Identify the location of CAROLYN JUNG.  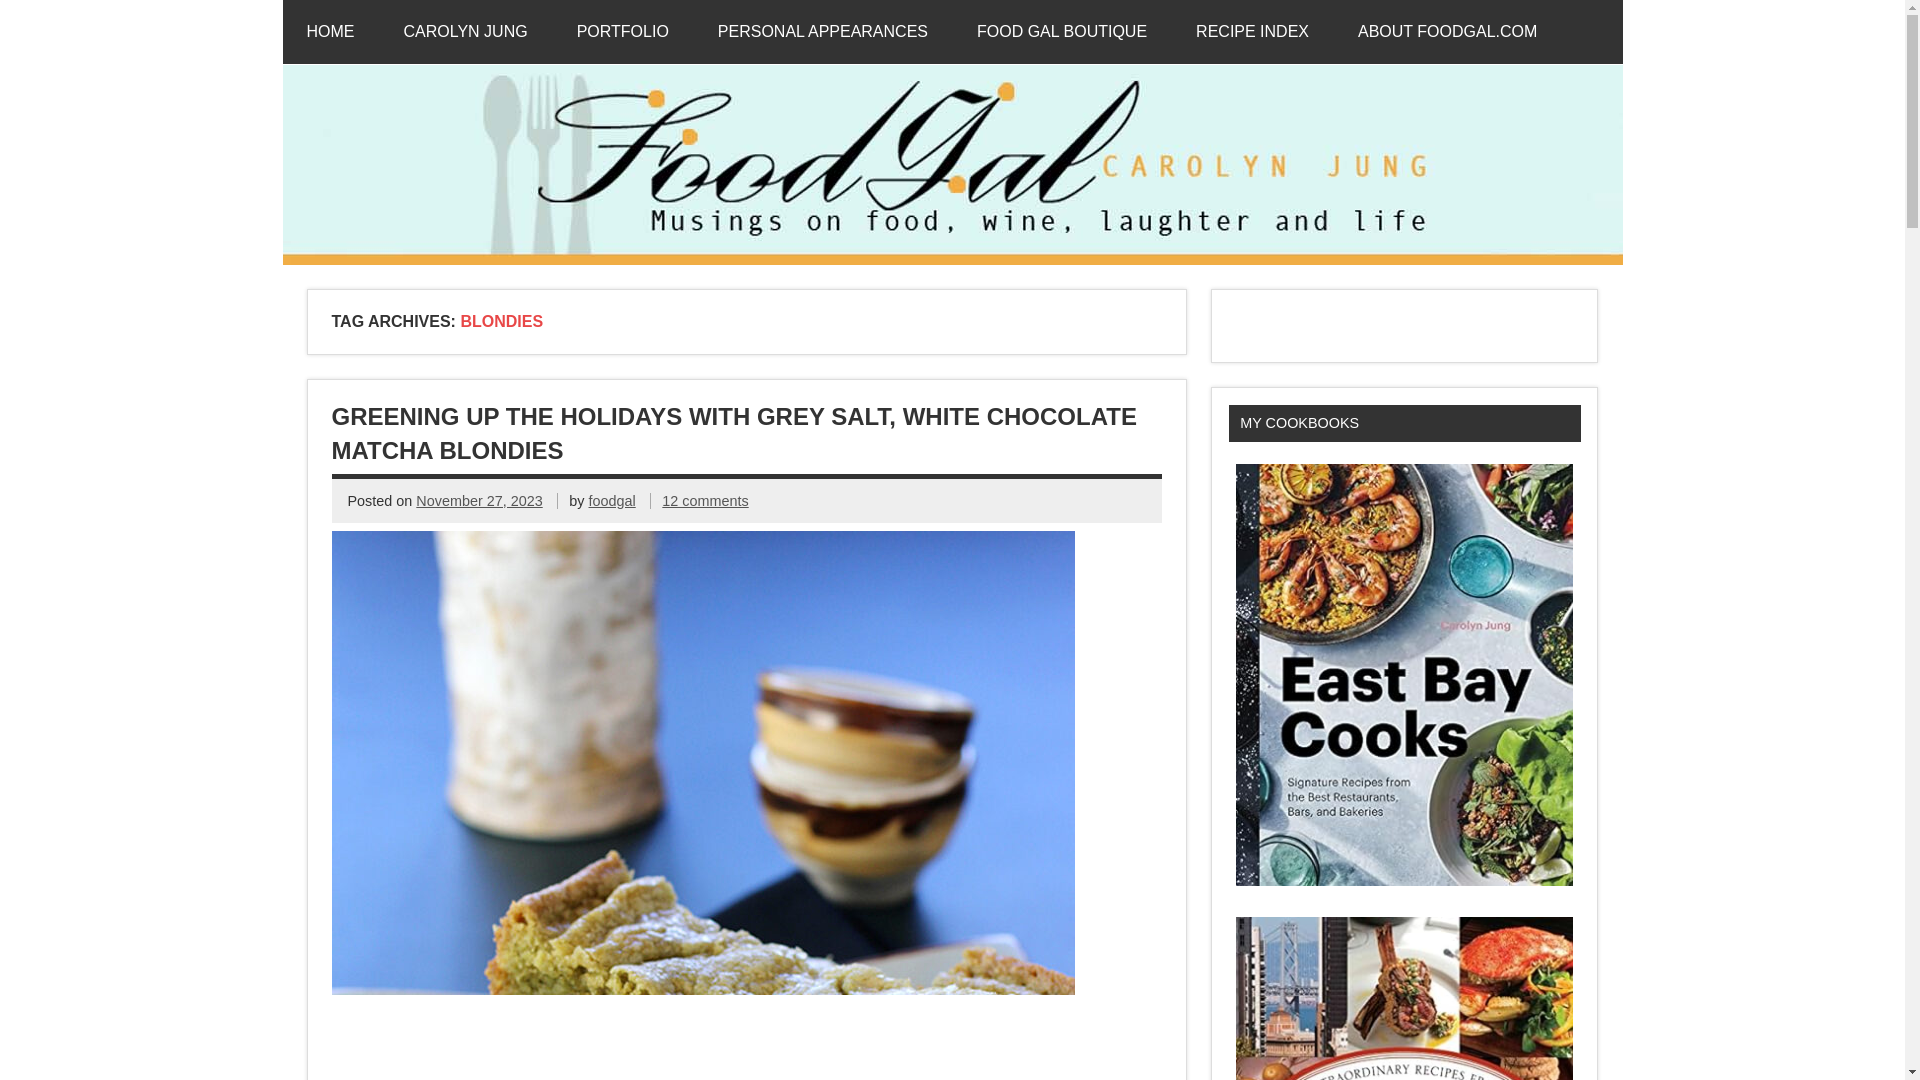
(466, 32).